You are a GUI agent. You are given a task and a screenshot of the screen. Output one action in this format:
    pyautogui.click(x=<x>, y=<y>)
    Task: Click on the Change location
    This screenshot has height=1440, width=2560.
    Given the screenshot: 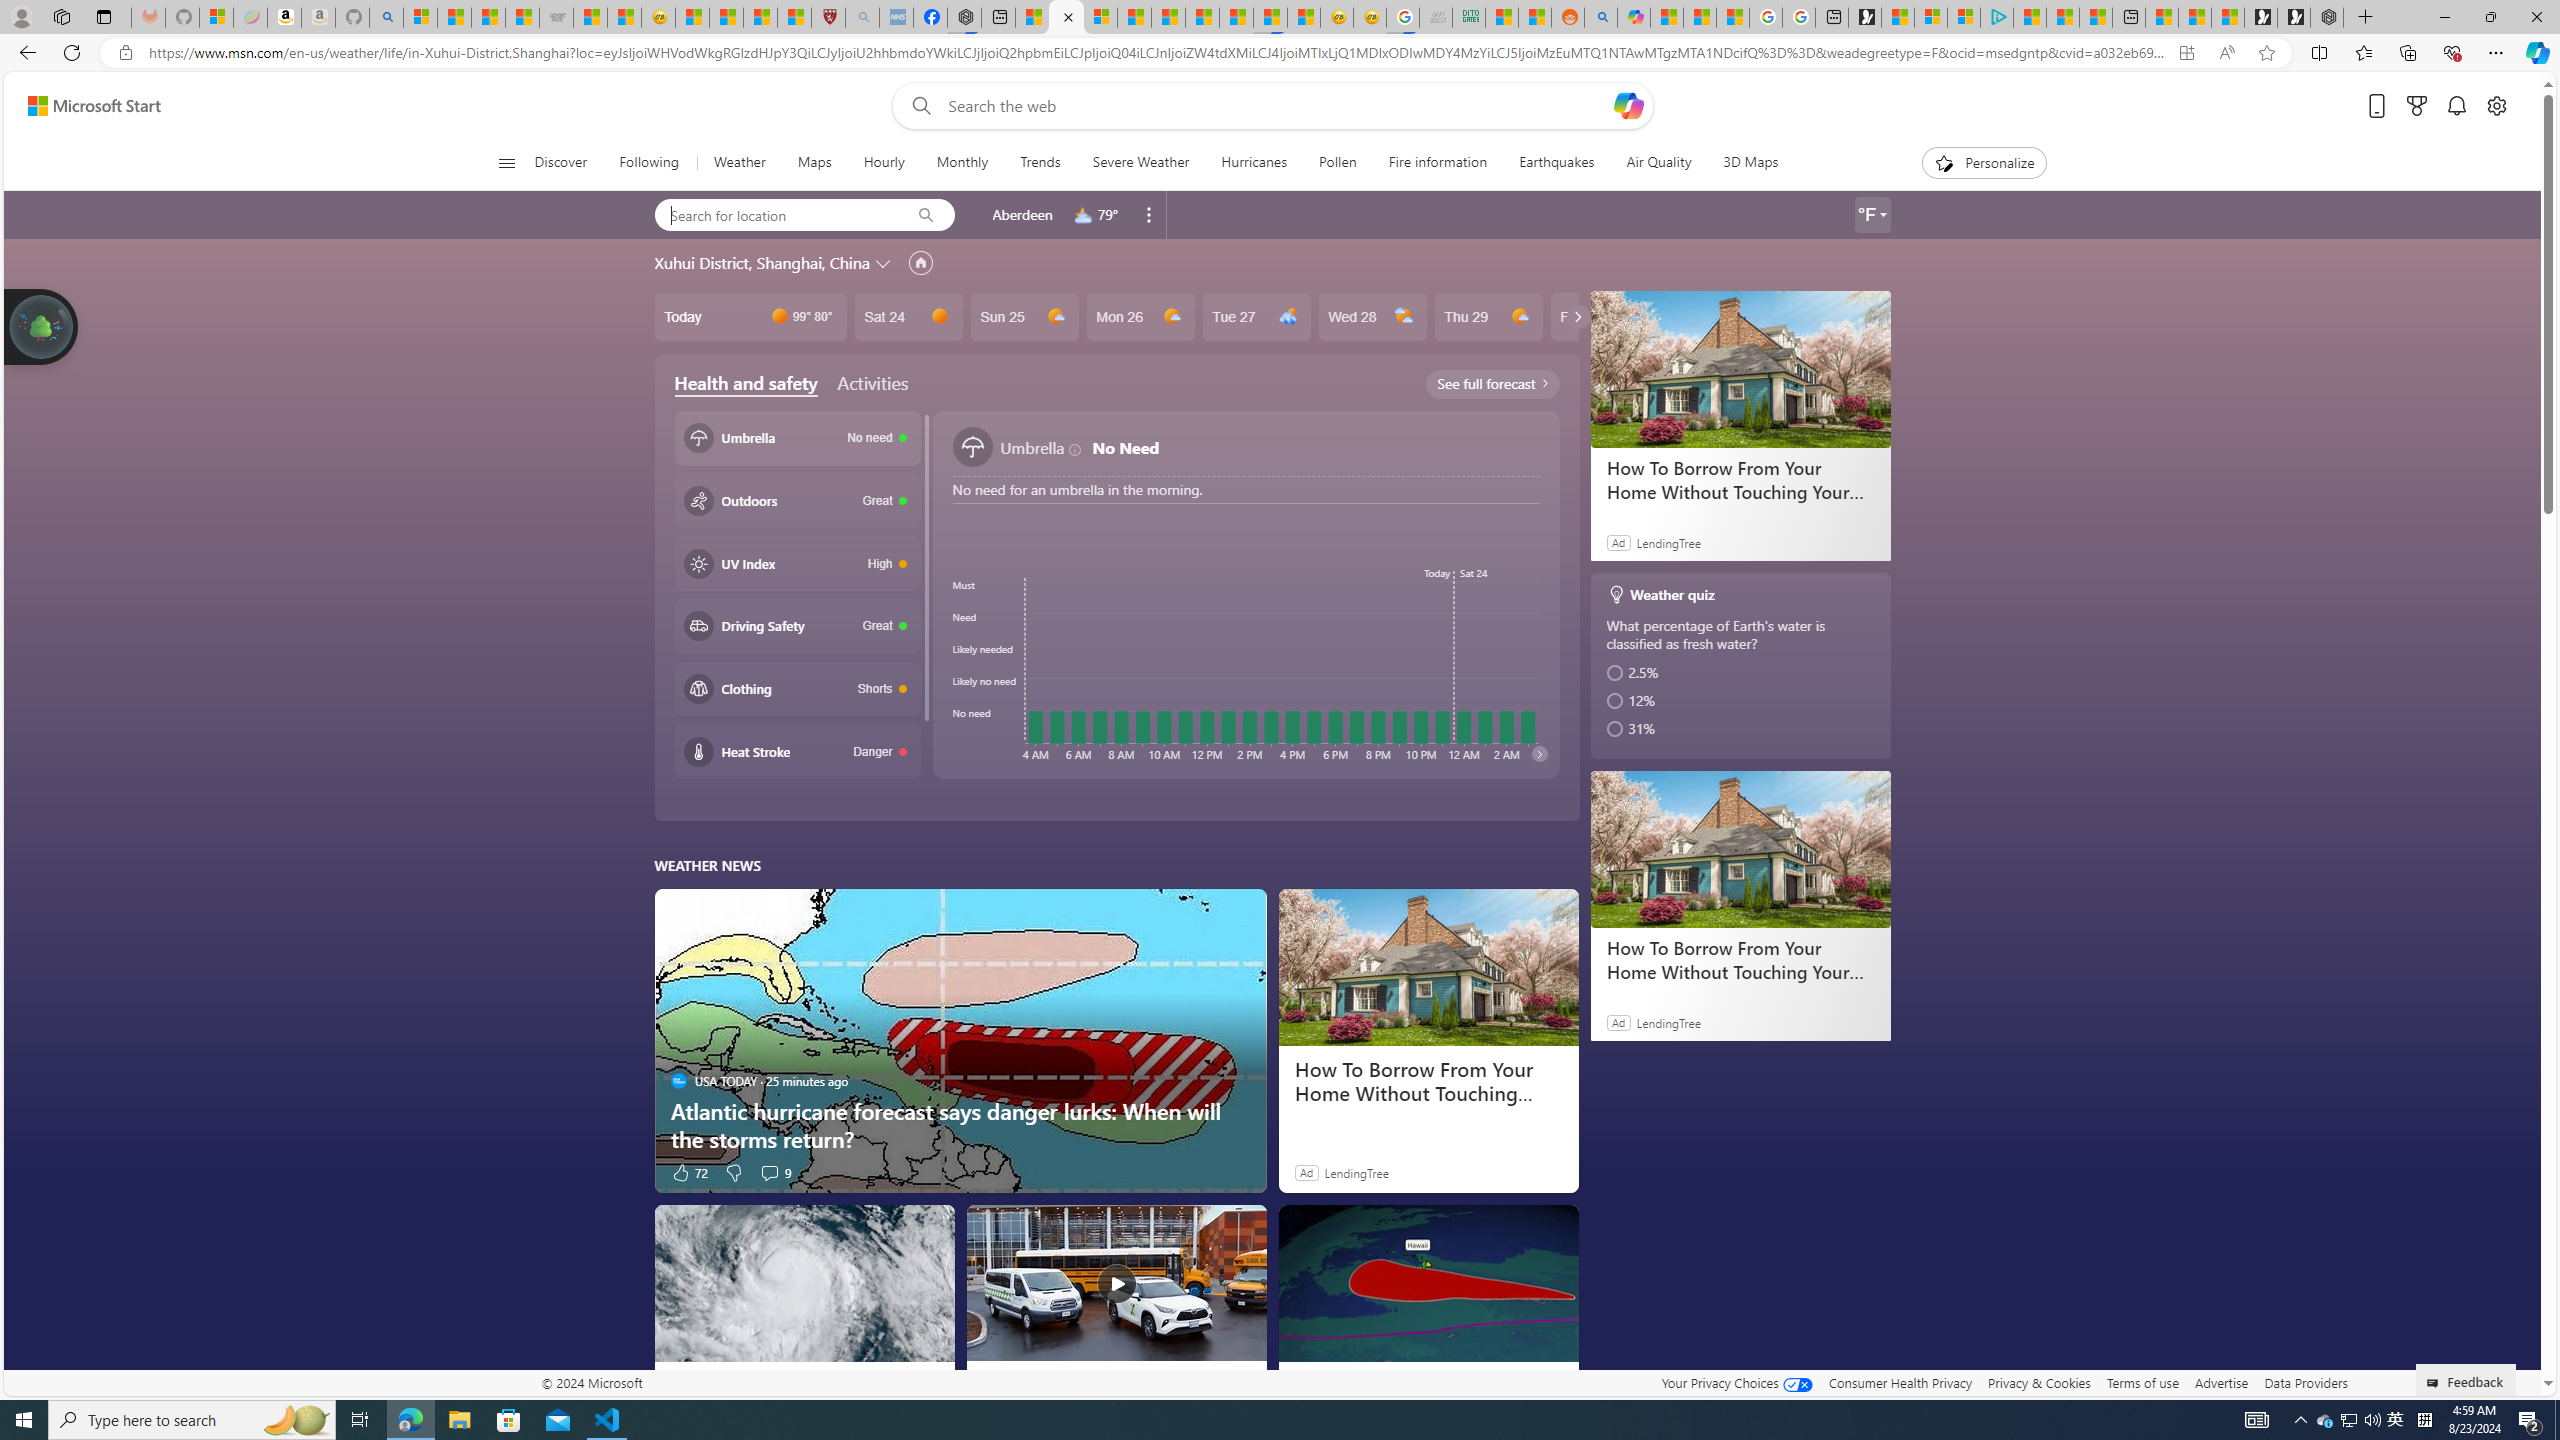 What is the action you would take?
    pyautogui.click(x=886, y=263)
    